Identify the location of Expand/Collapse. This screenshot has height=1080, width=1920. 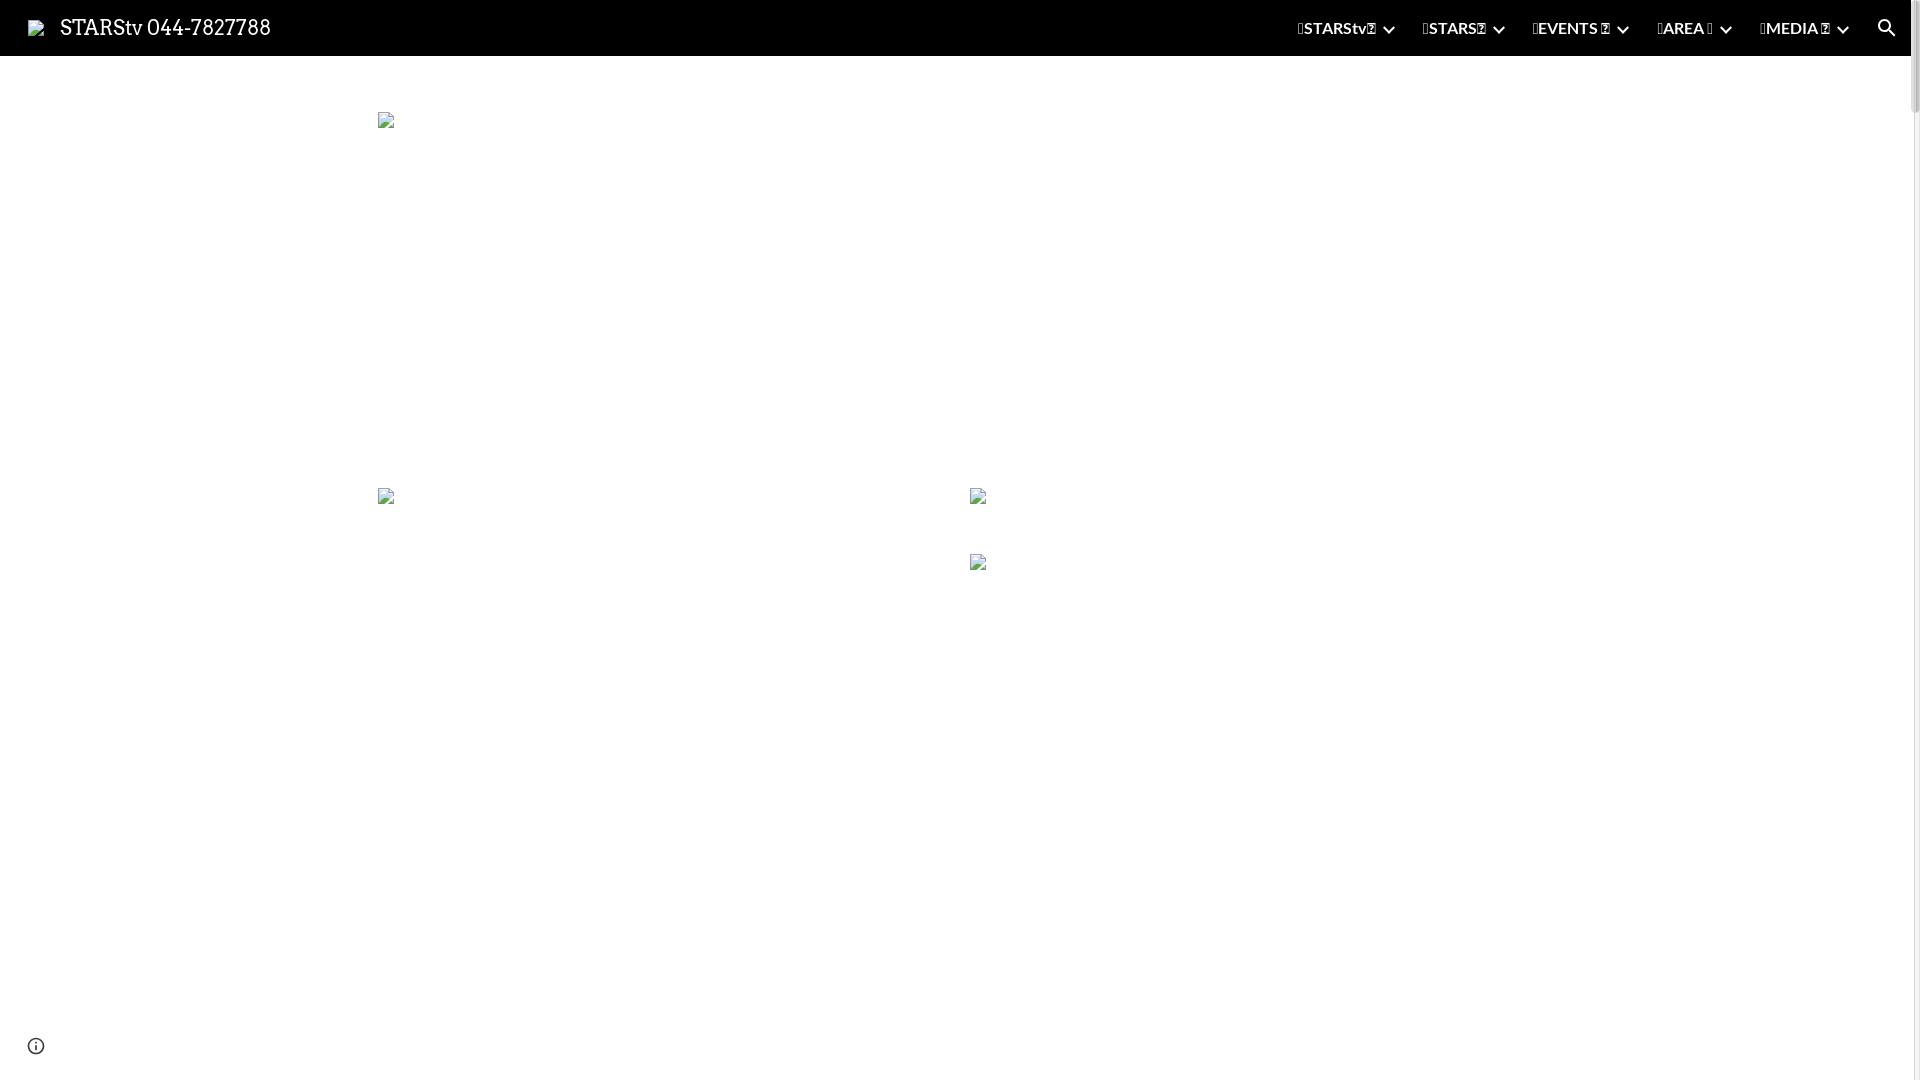
(1388, 28).